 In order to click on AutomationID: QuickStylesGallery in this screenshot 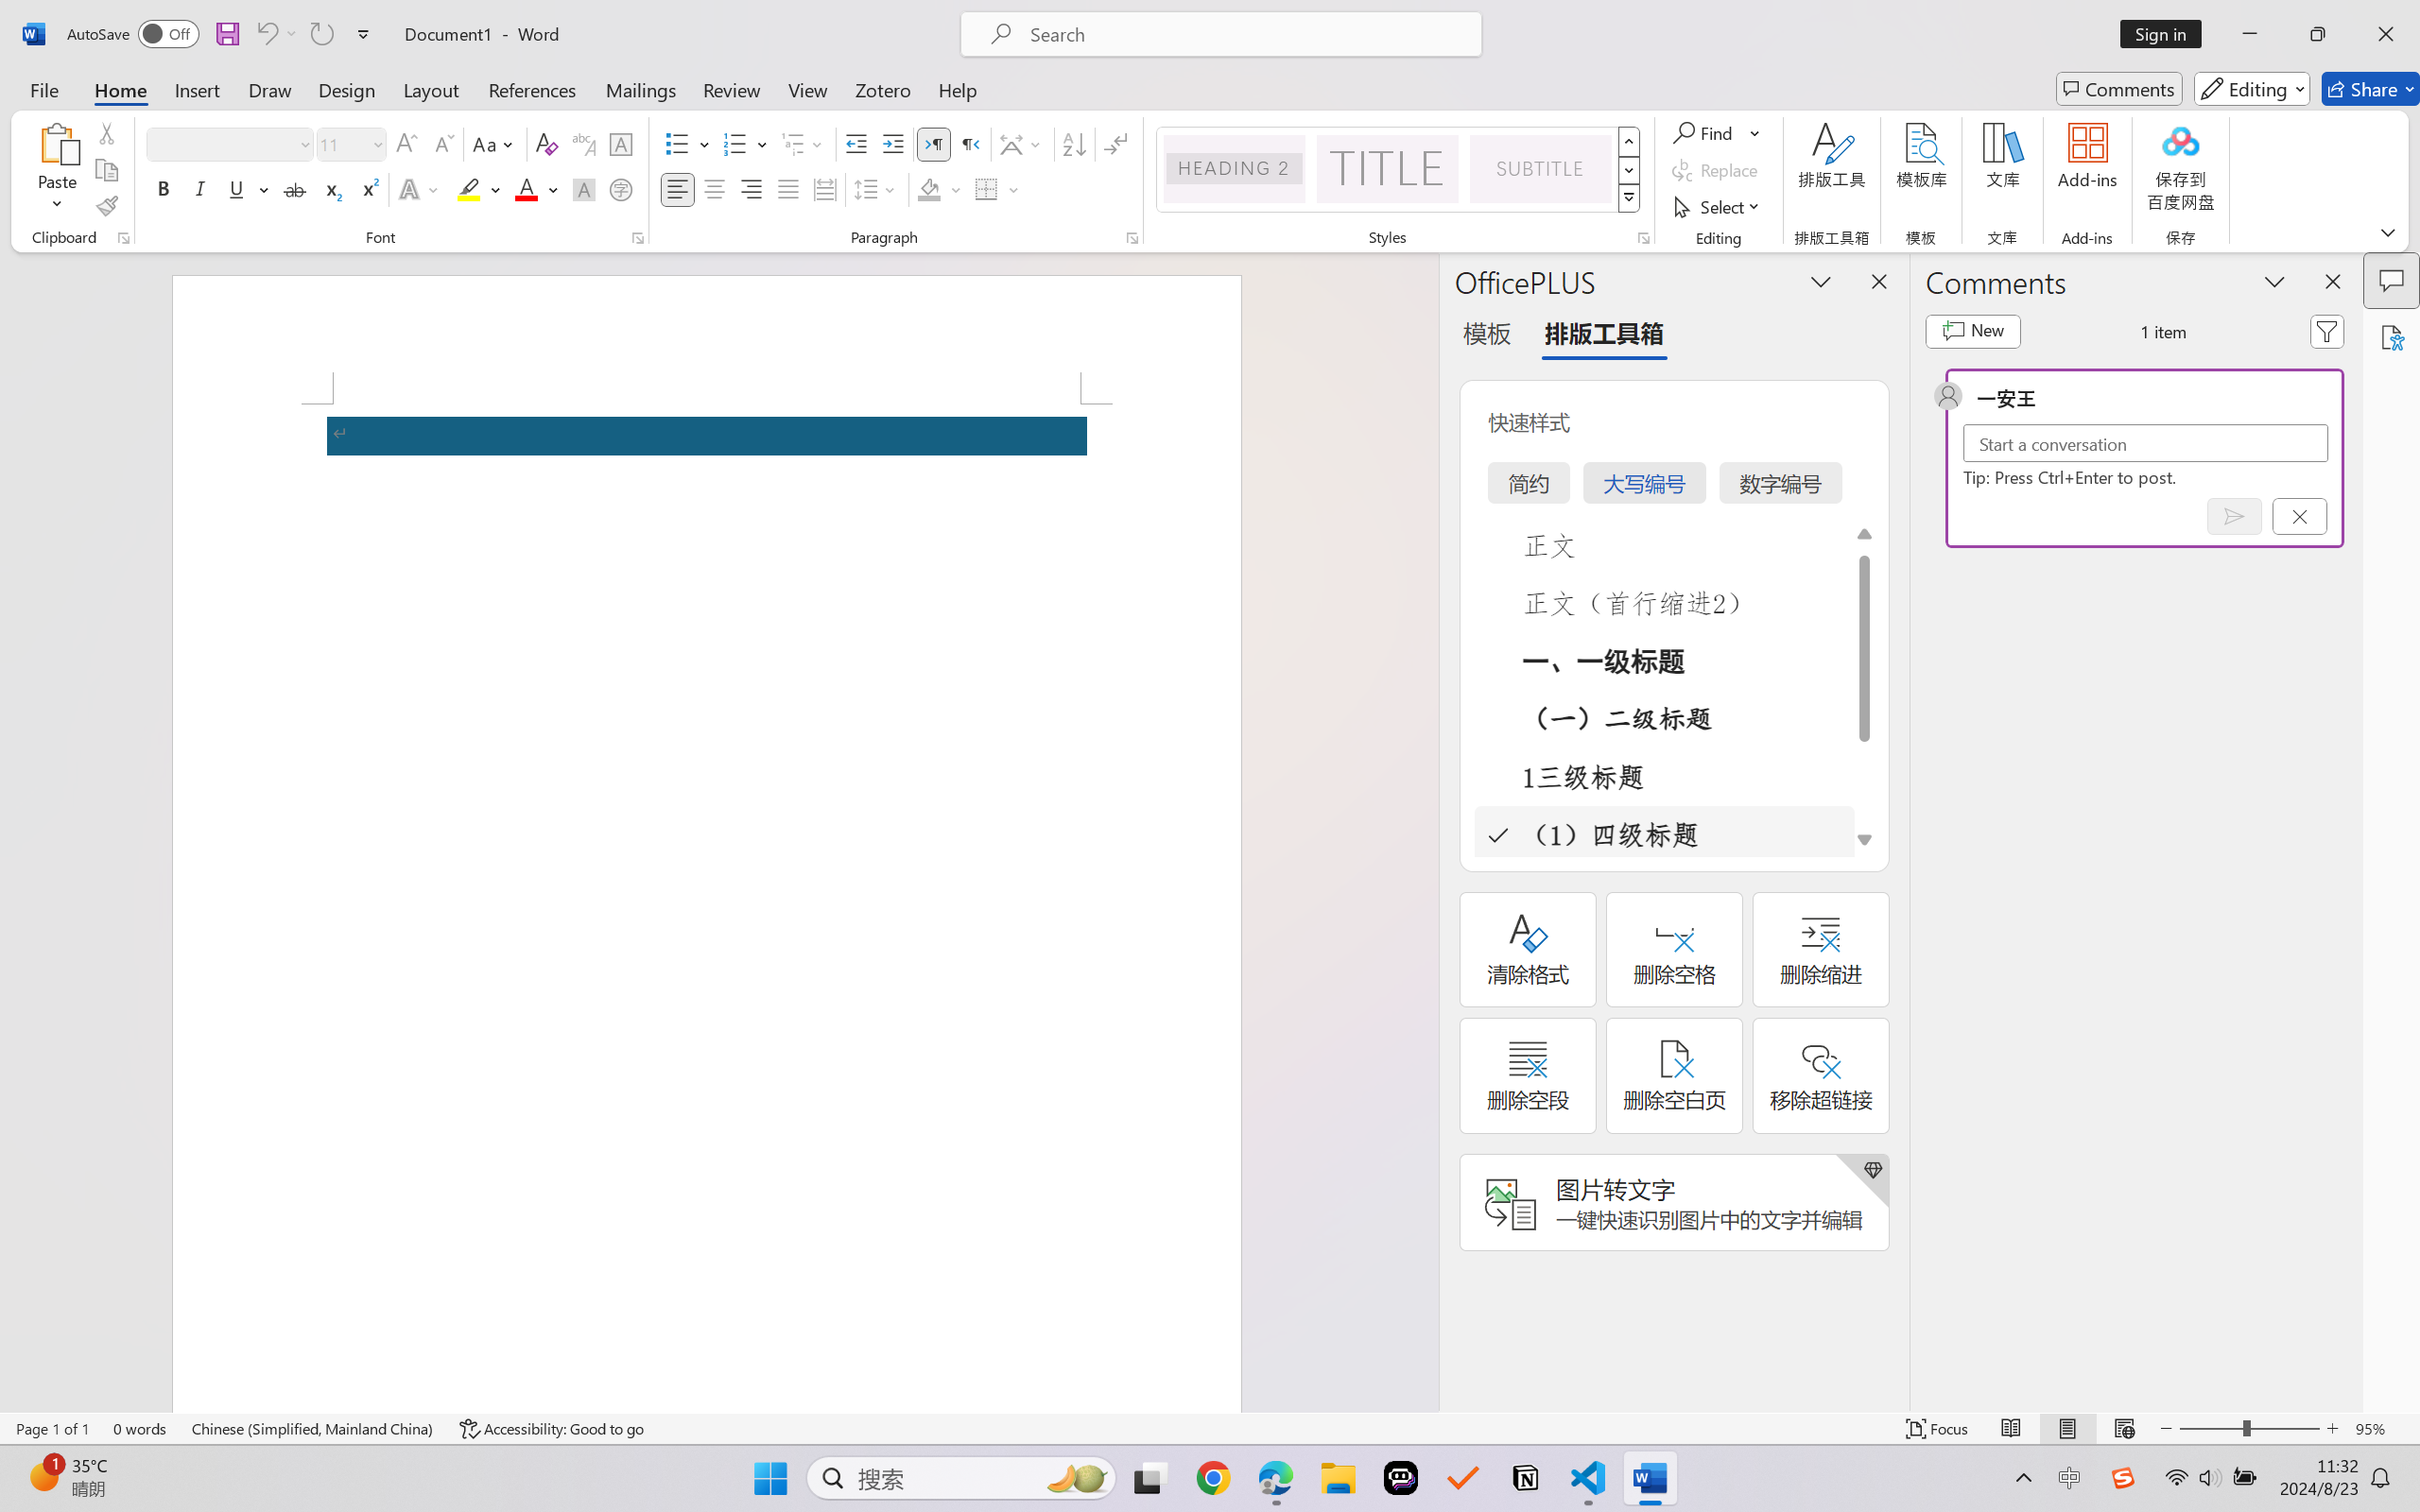, I will do `click(1399, 170)`.